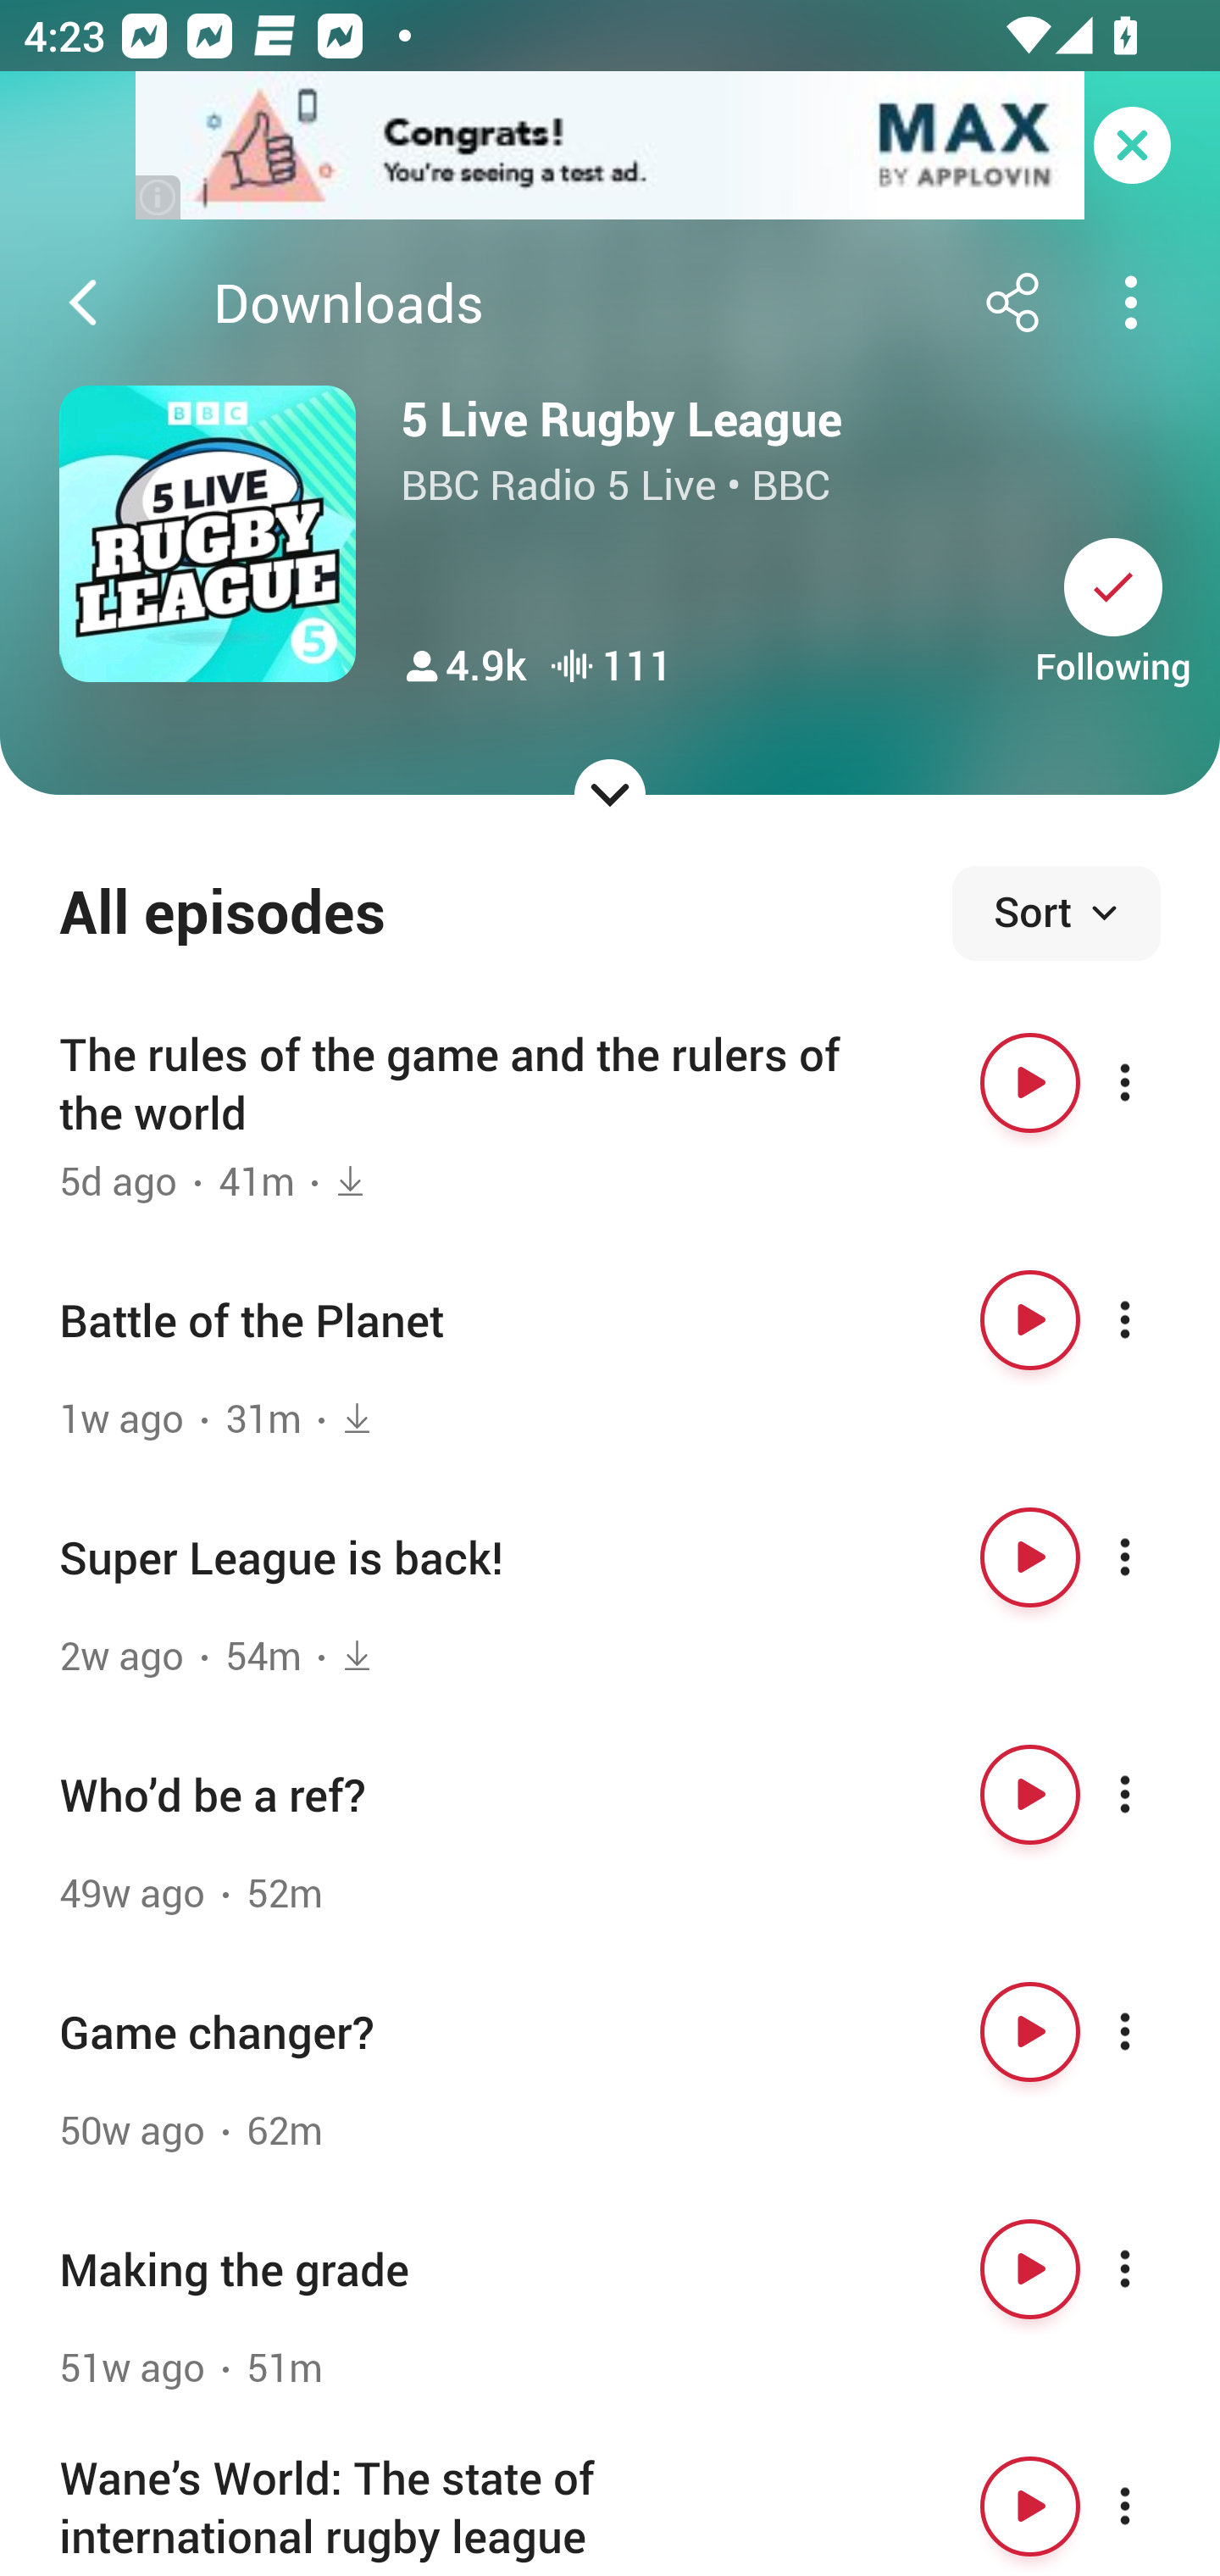  What do you see at coordinates (1030, 1557) in the screenshot?
I see `Play button` at bounding box center [1030, 1557].